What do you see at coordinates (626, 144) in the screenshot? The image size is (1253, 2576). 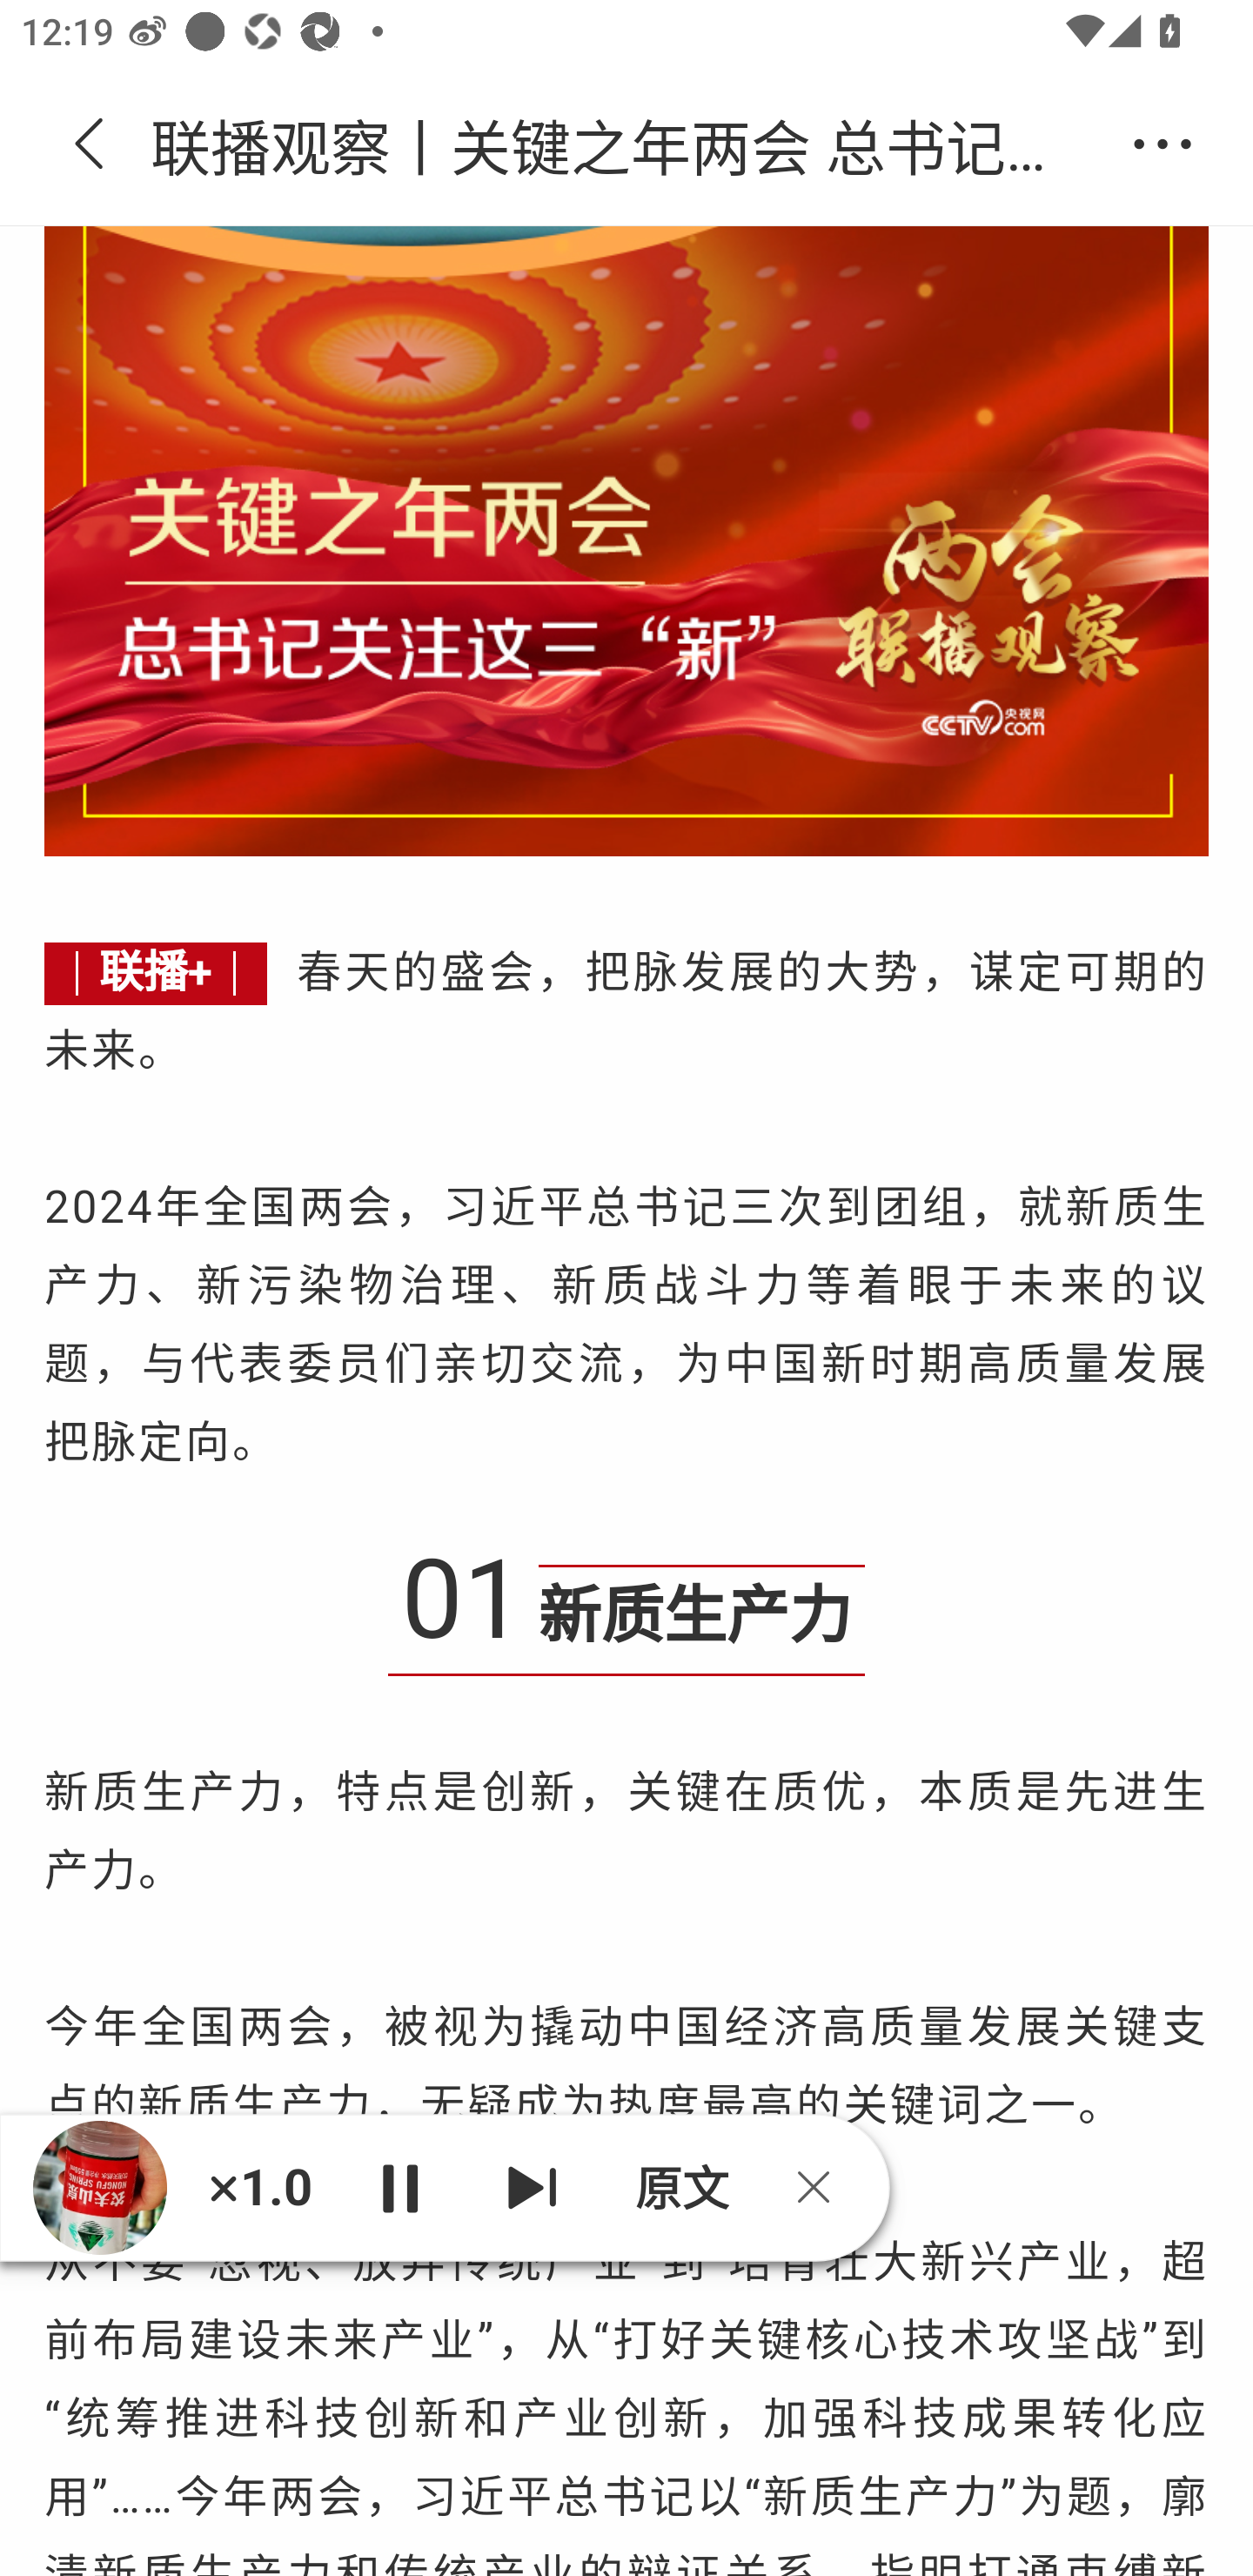 I see `联播观察丨关键之年两会 总书记关注这三“新”` at bounding box center [626, 144].